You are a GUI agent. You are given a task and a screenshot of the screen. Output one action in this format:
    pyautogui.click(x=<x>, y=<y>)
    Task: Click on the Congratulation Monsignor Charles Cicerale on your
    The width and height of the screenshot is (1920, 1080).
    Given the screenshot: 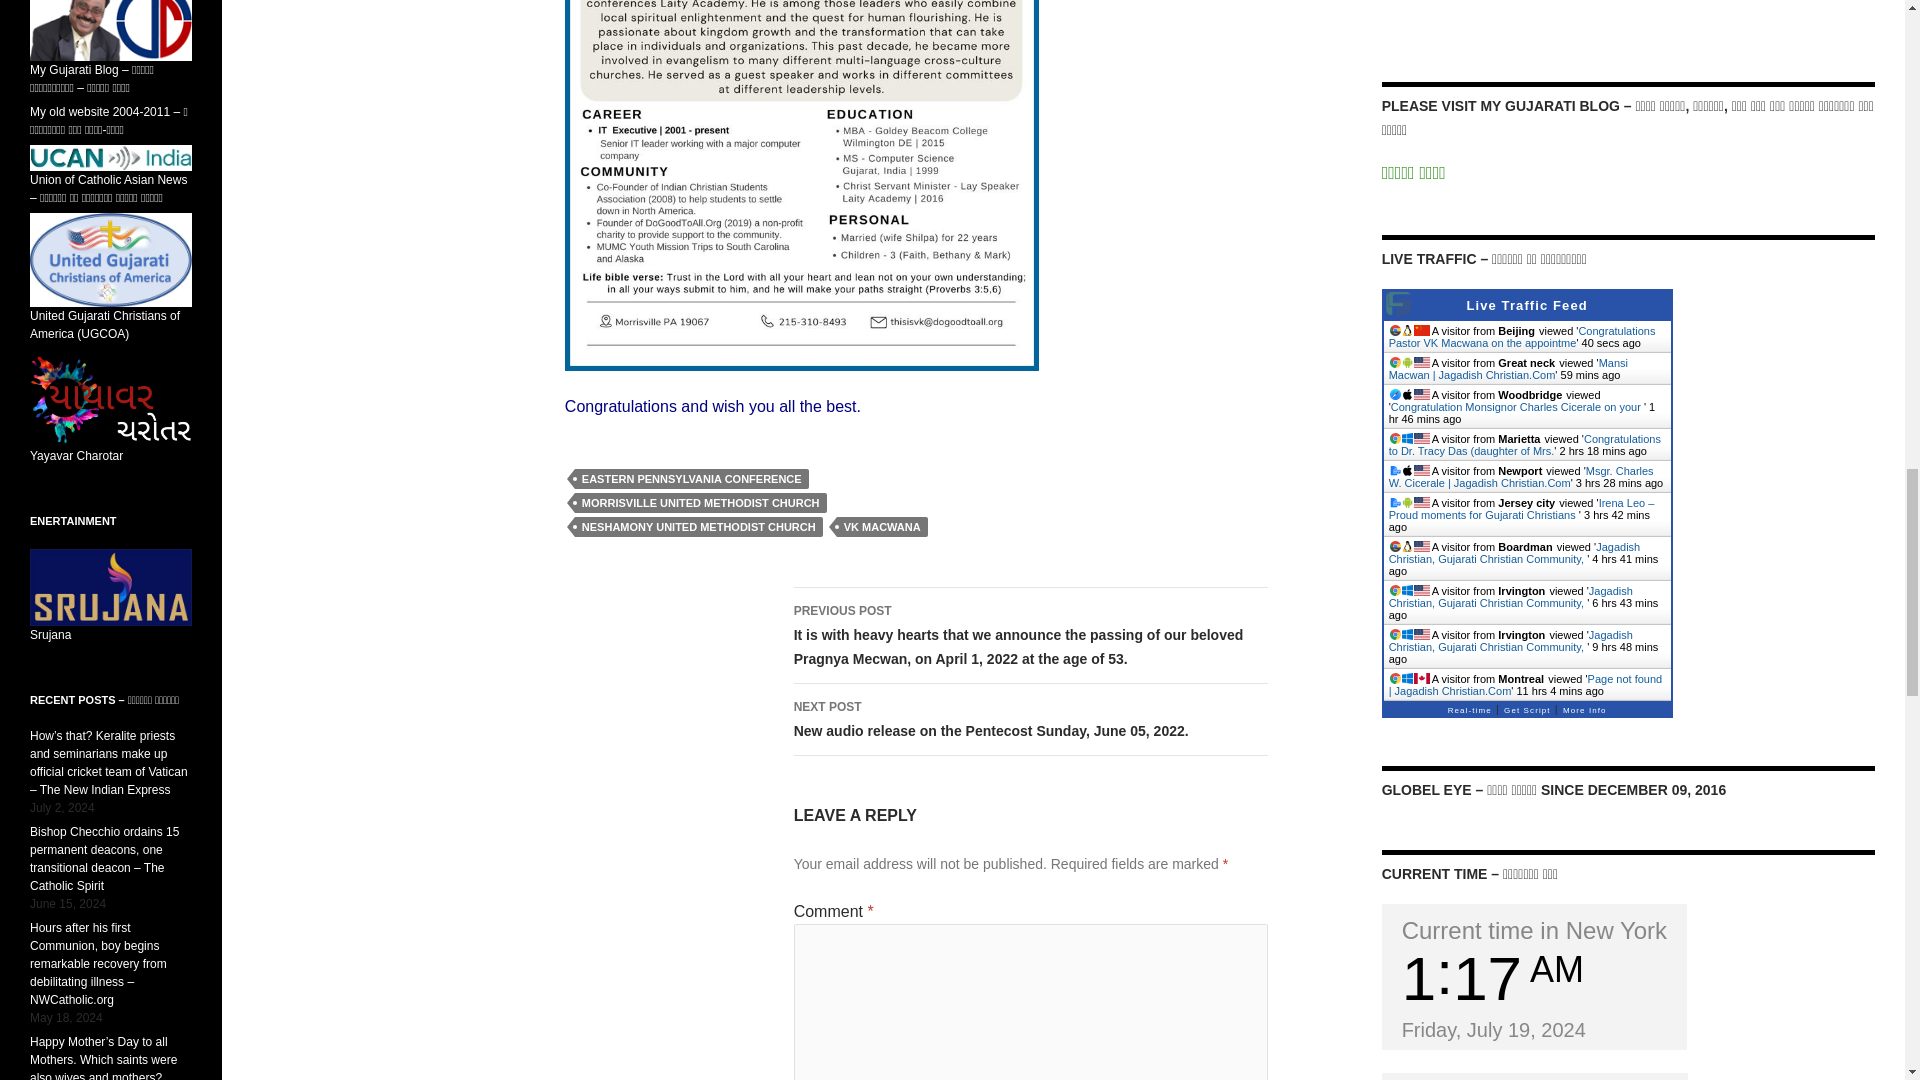 What is the action you would take?
    pyautogui.click(x=1516, y=406)
    